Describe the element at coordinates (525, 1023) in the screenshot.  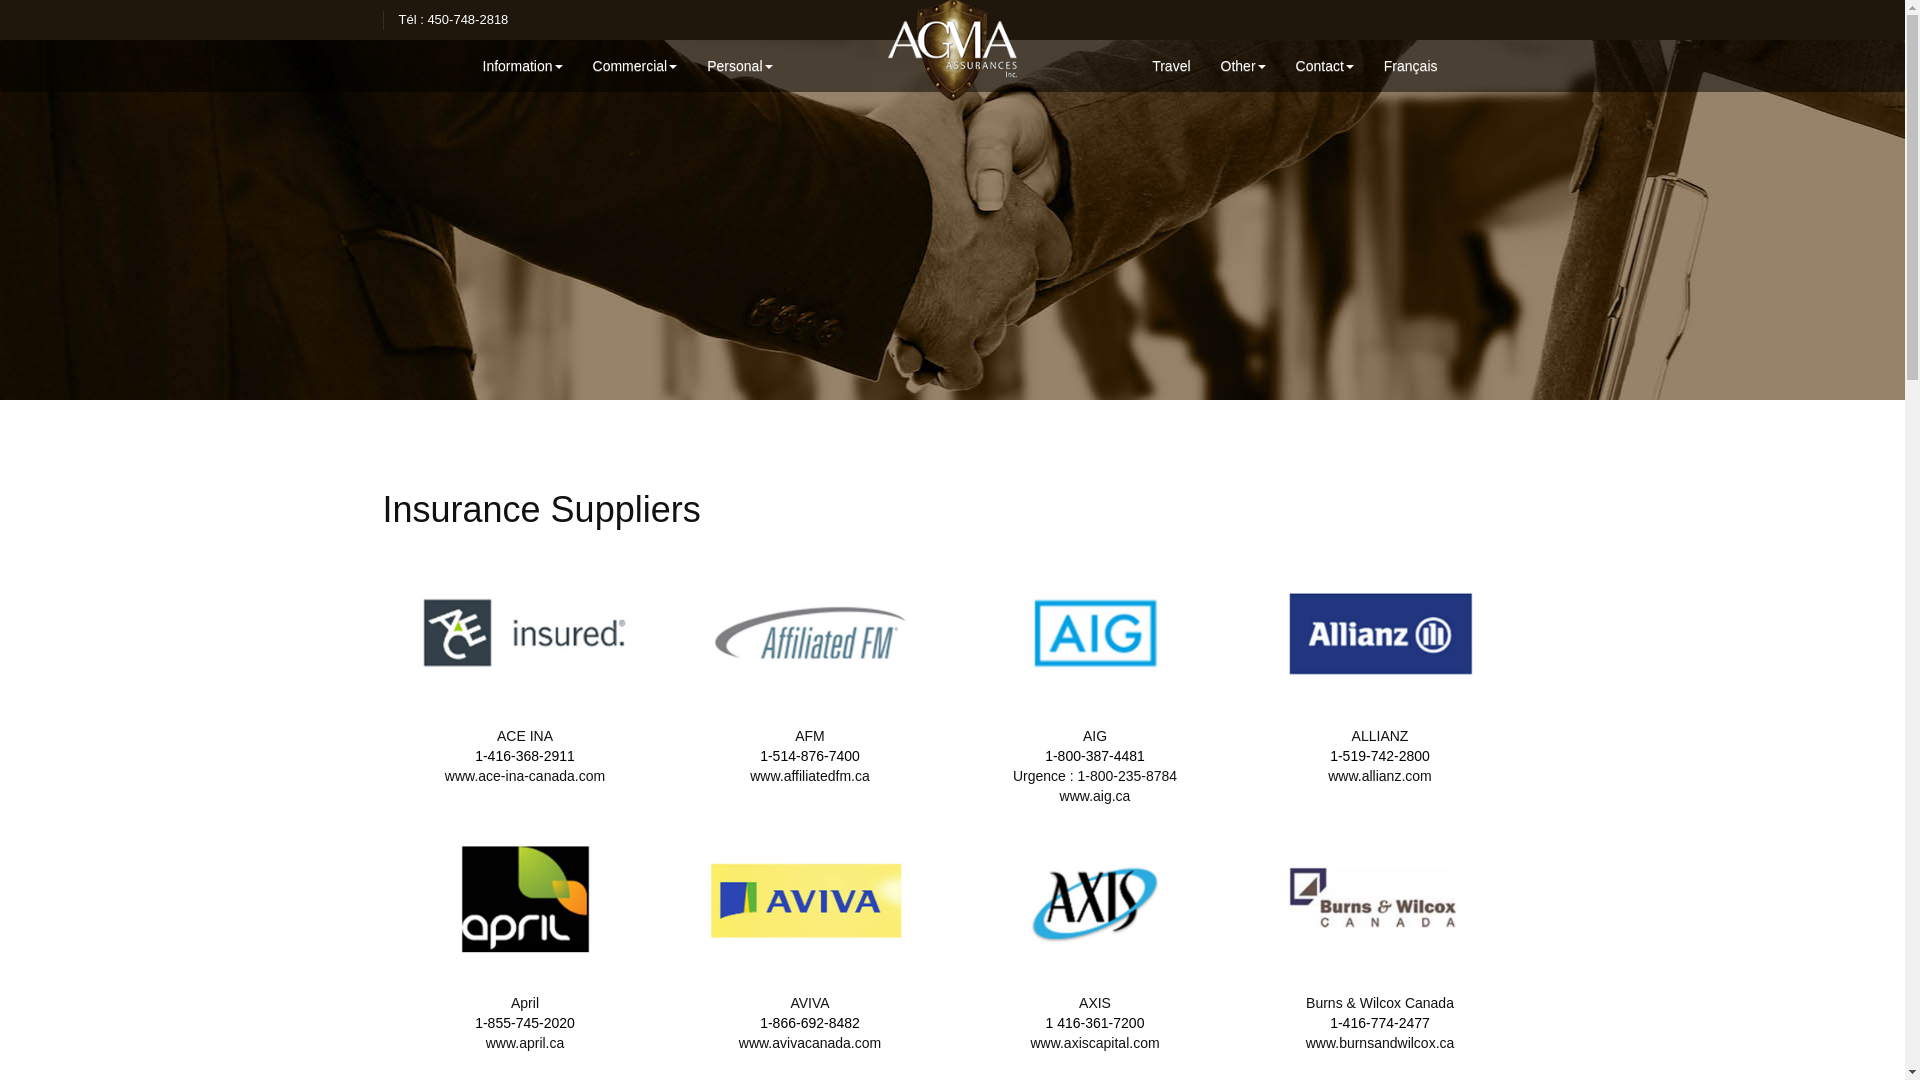
I see `1-855-745-2020` at that location.